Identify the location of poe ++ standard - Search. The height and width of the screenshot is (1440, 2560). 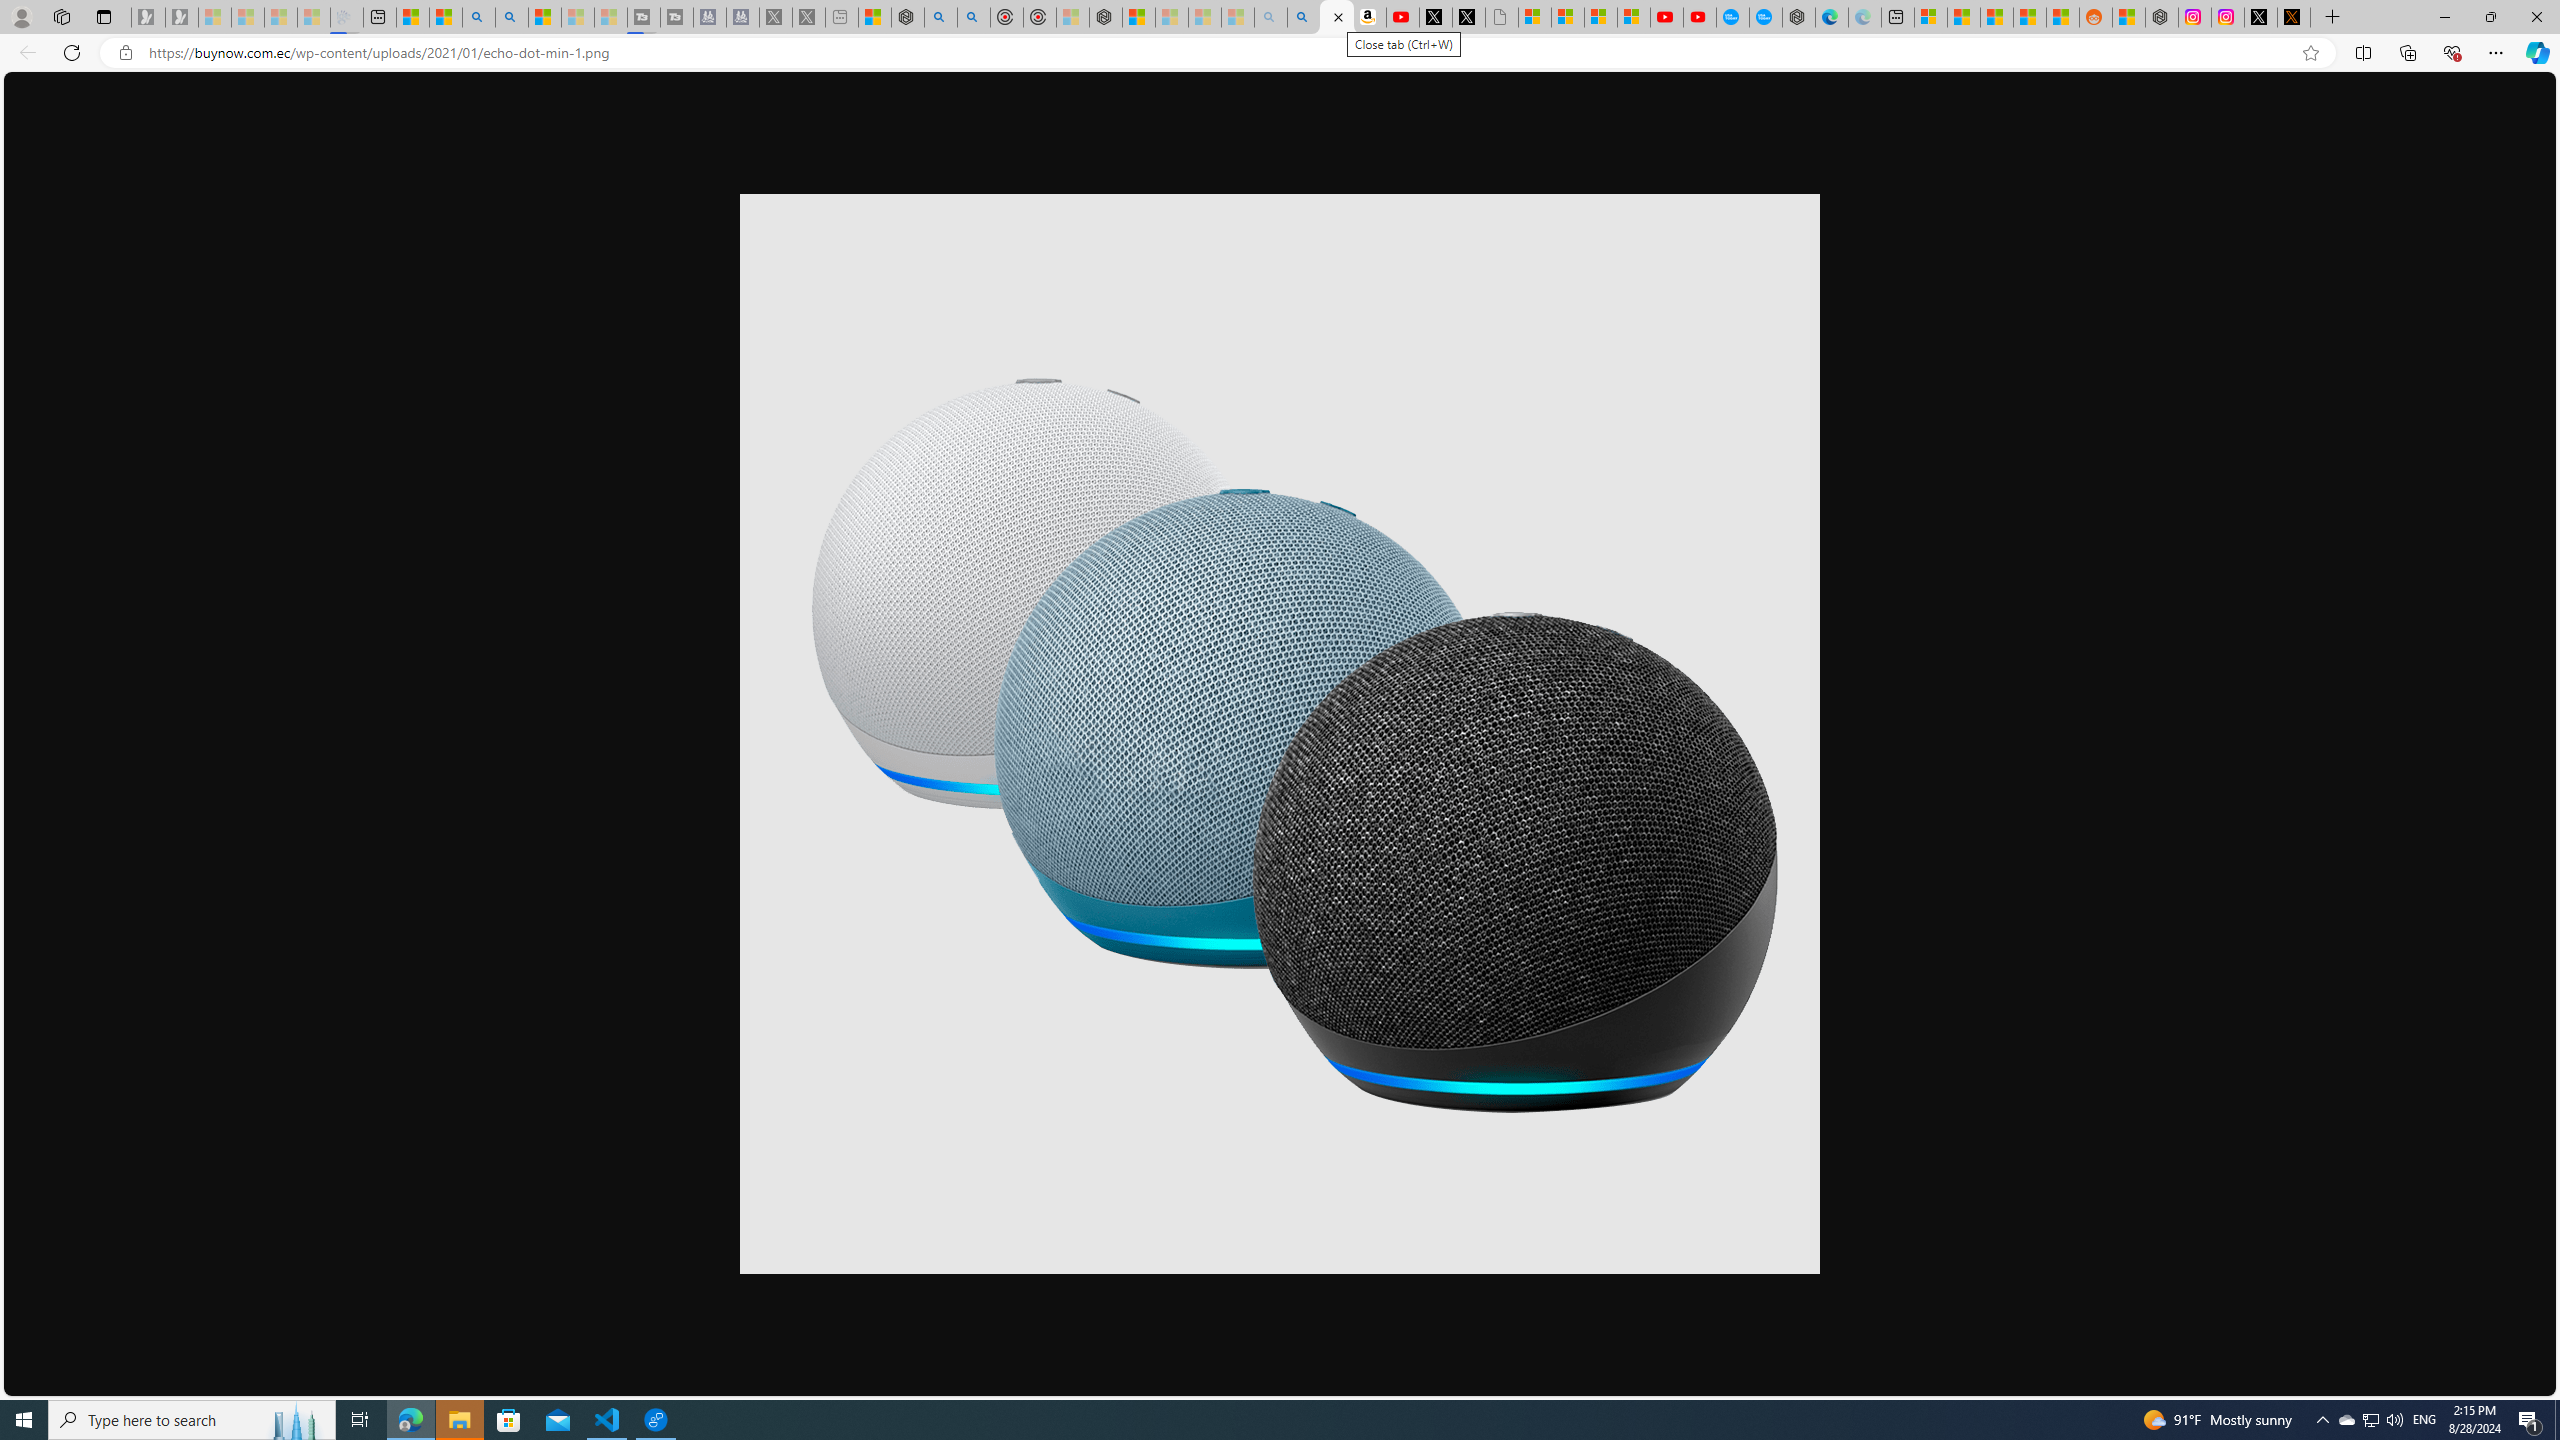
(974, 17).